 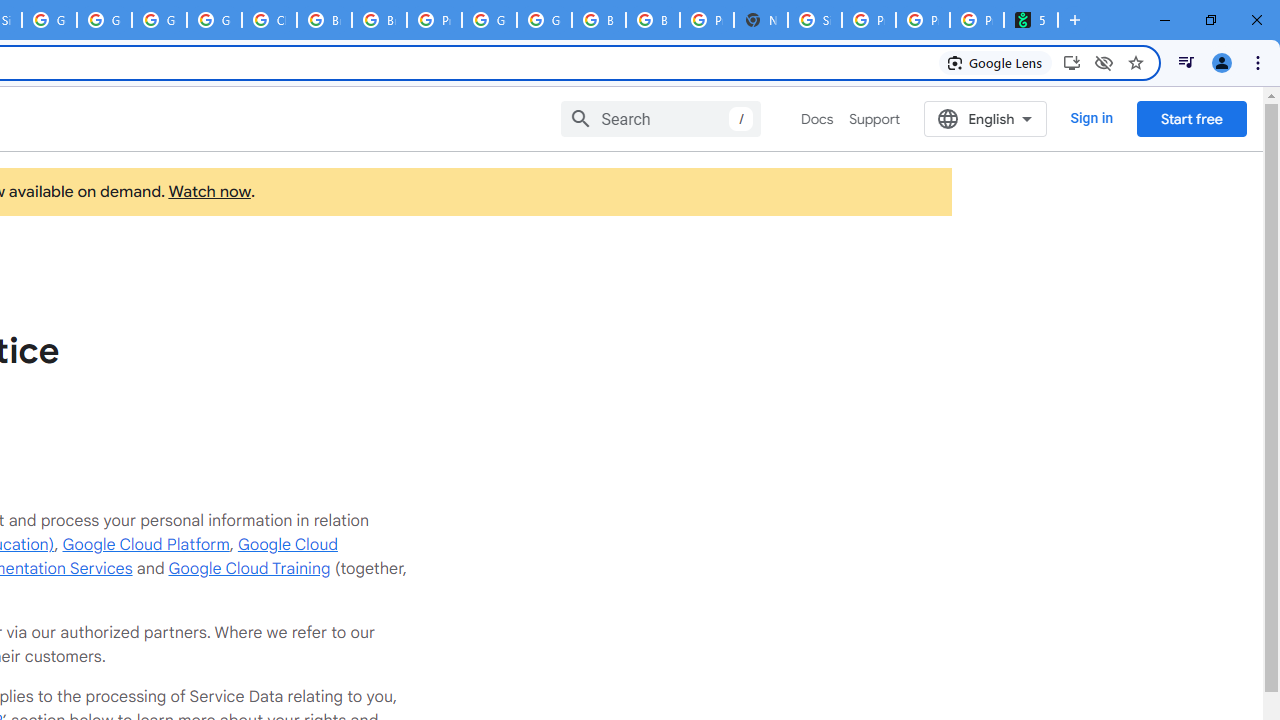 What do you see at coordinates (818, 119) in the screenshot?
I see `Docs` at bounding box center [818, 119].